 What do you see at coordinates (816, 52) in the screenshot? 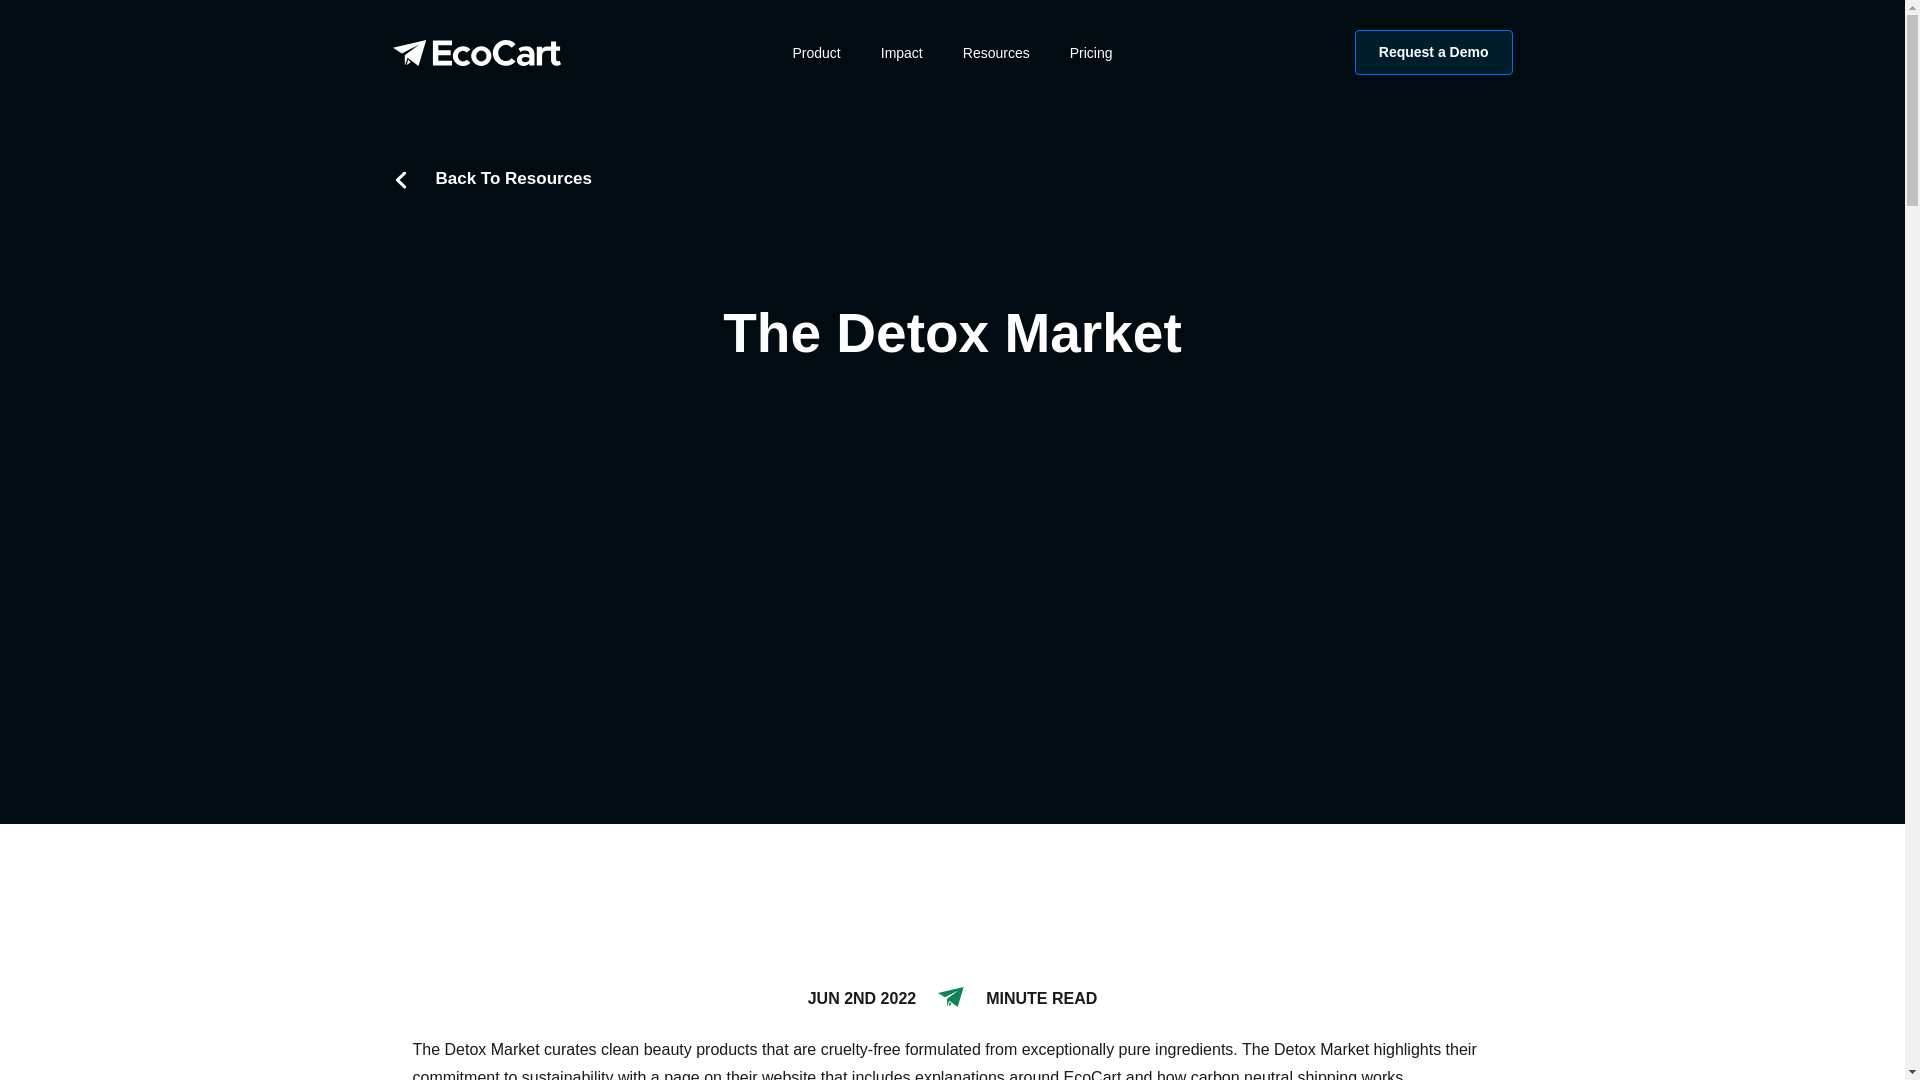
I see `Product` at bounding box center [816, 52].